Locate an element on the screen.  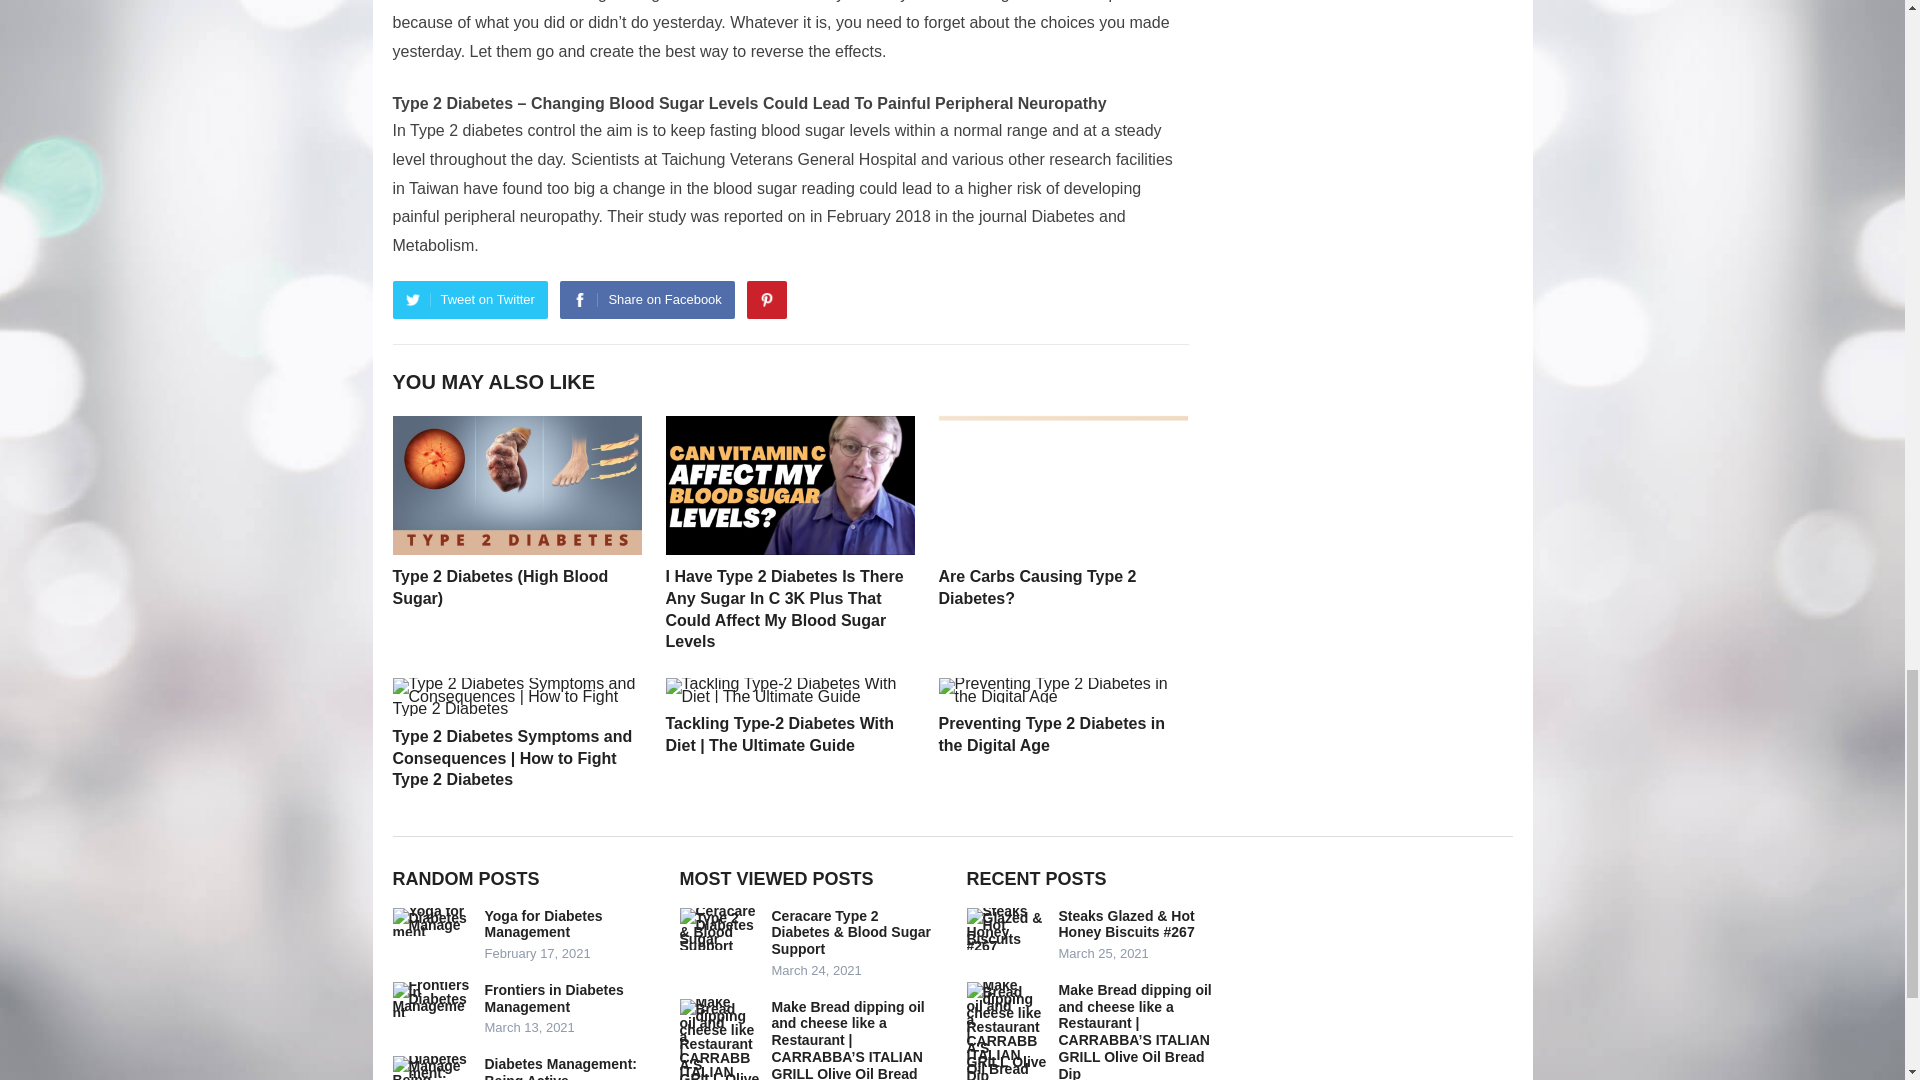
Tweet on Twitter is located at coordinates (469, 299).